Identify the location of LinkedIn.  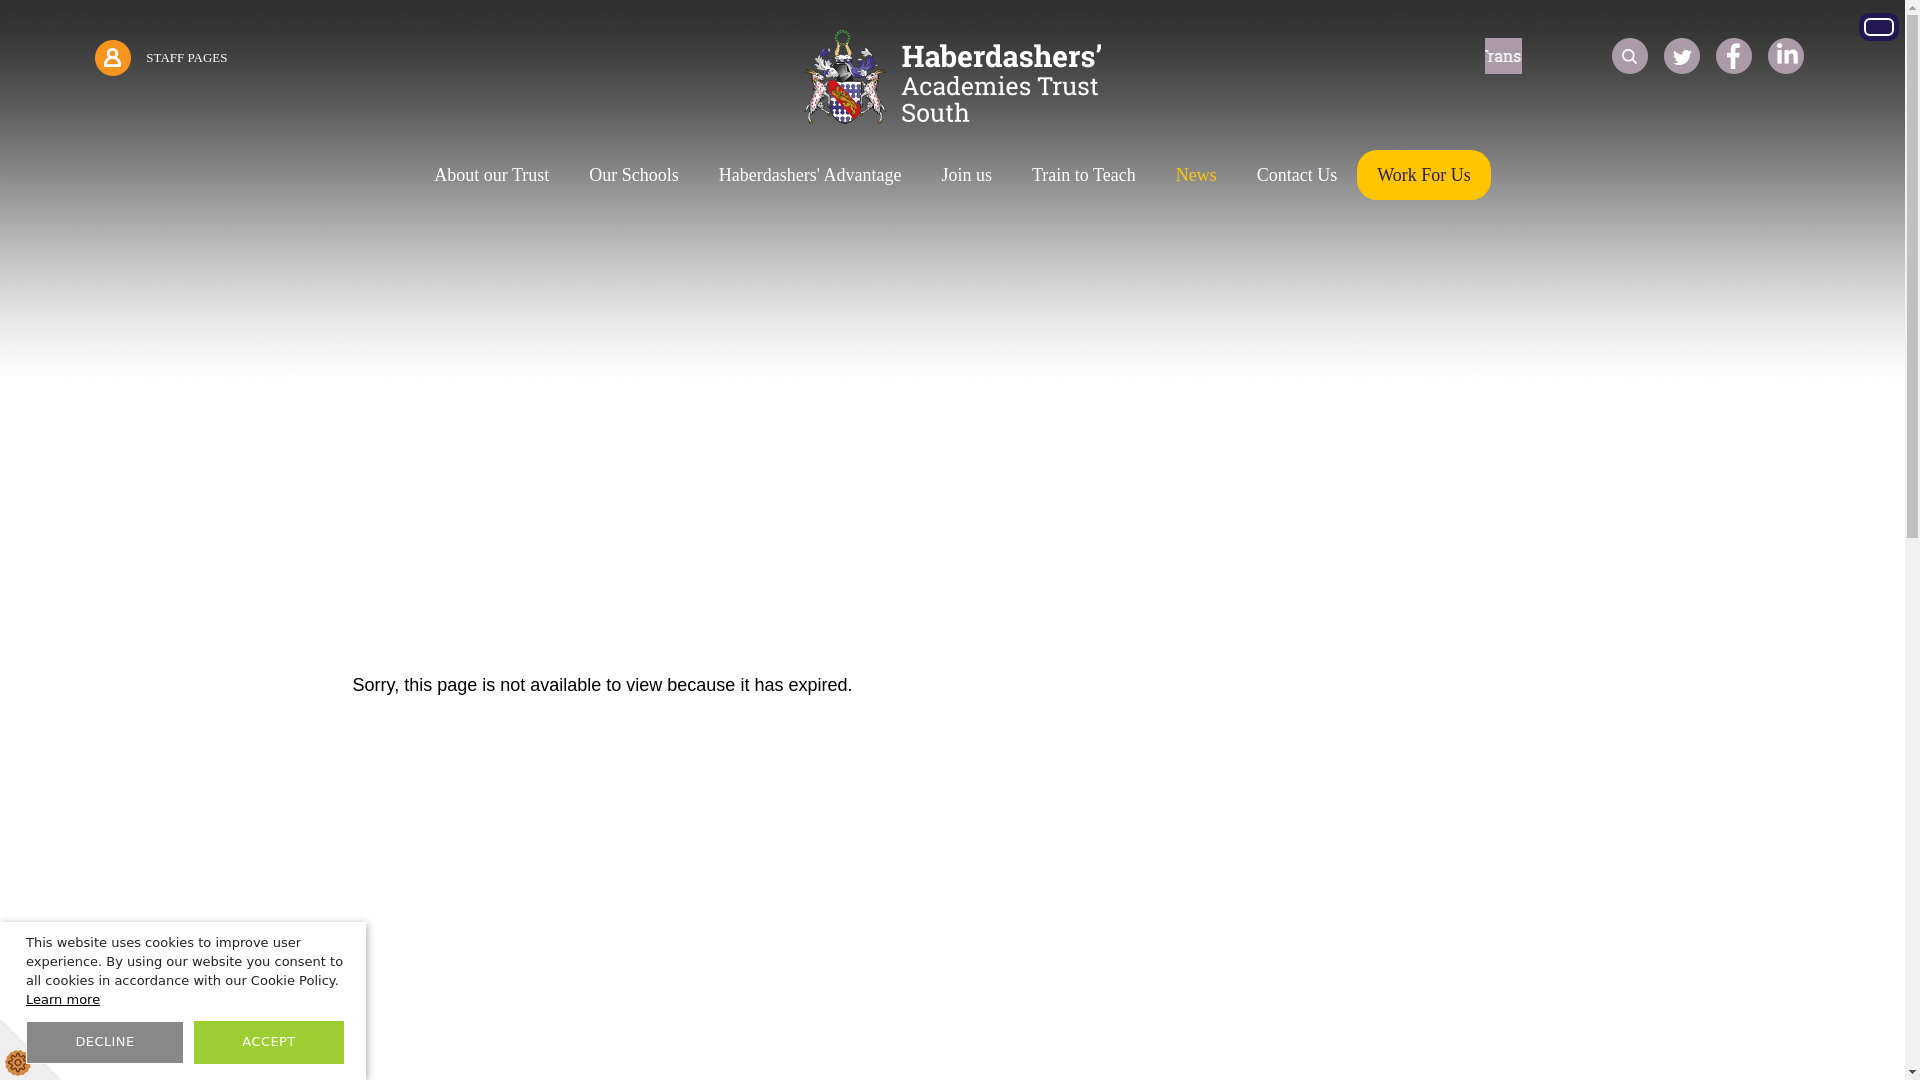
(1786, 55).